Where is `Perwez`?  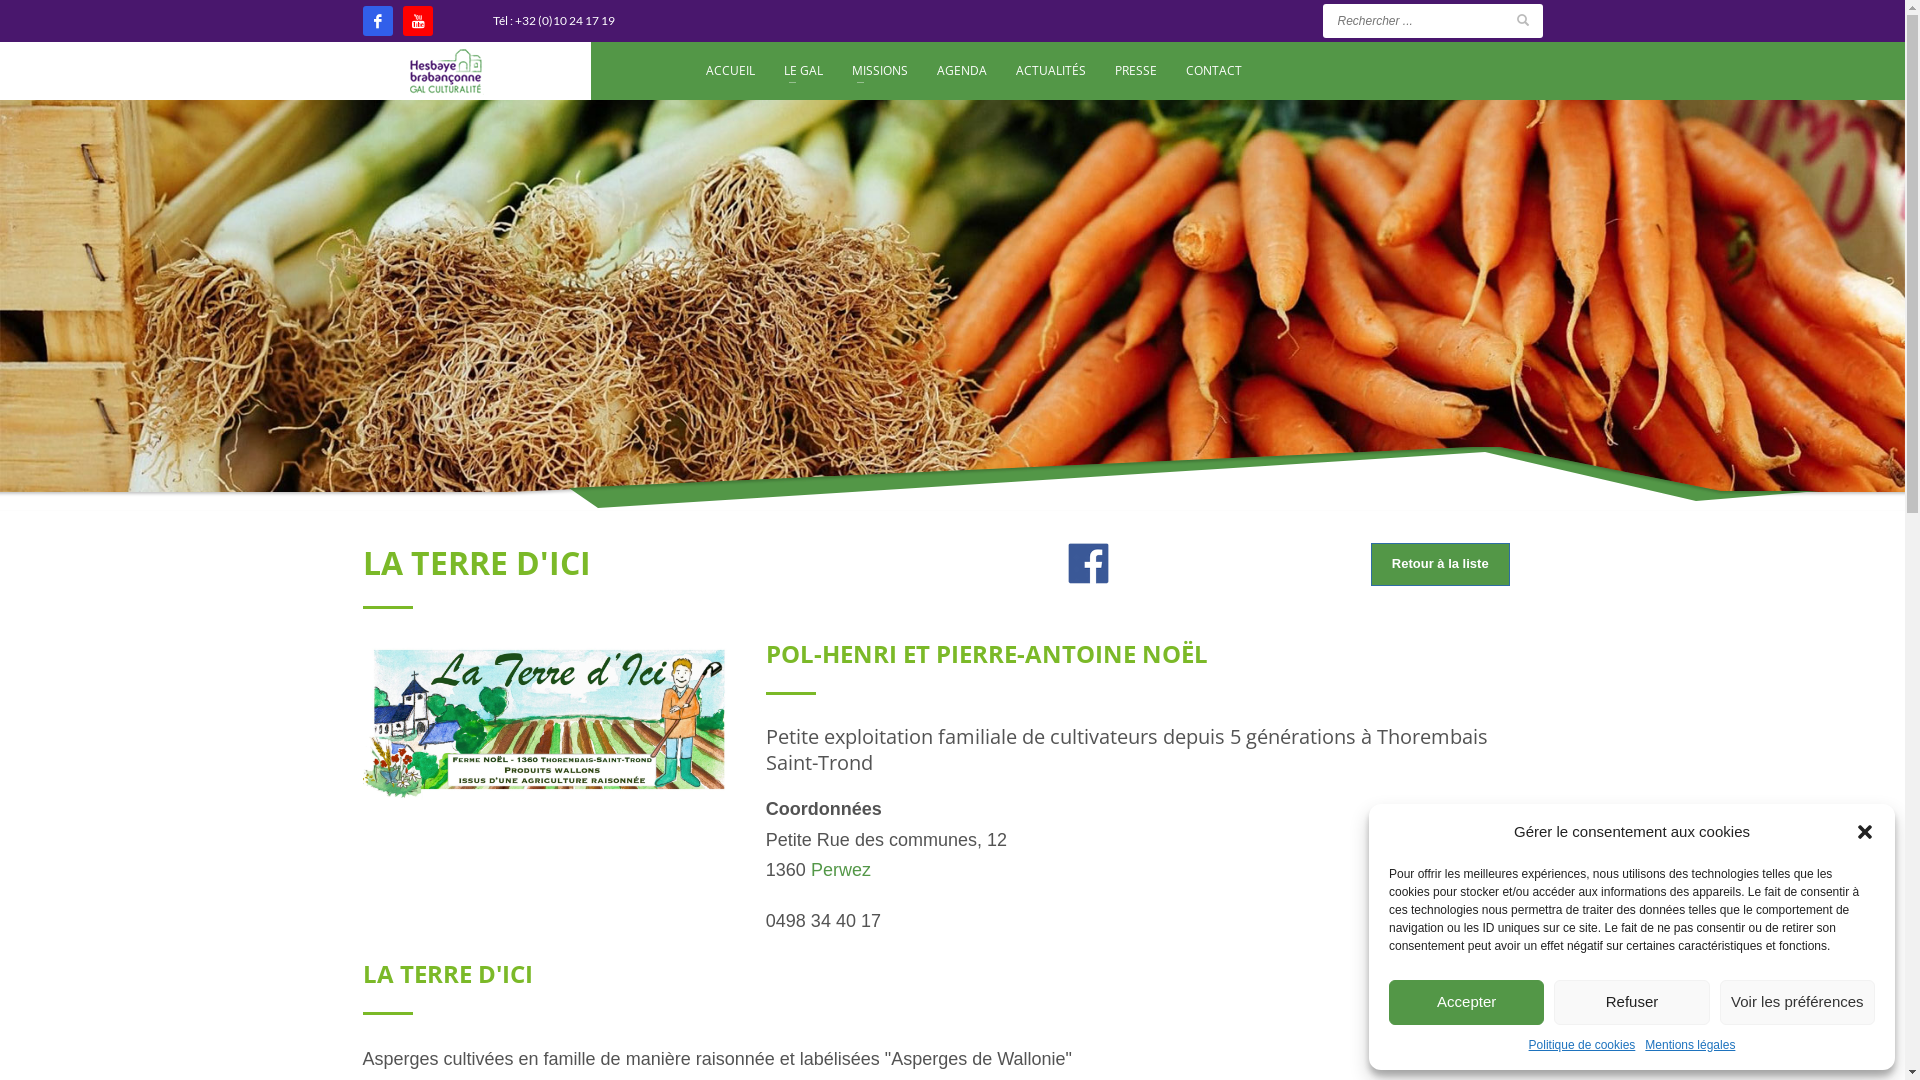
Perwez is located at coordinates (841, 870).